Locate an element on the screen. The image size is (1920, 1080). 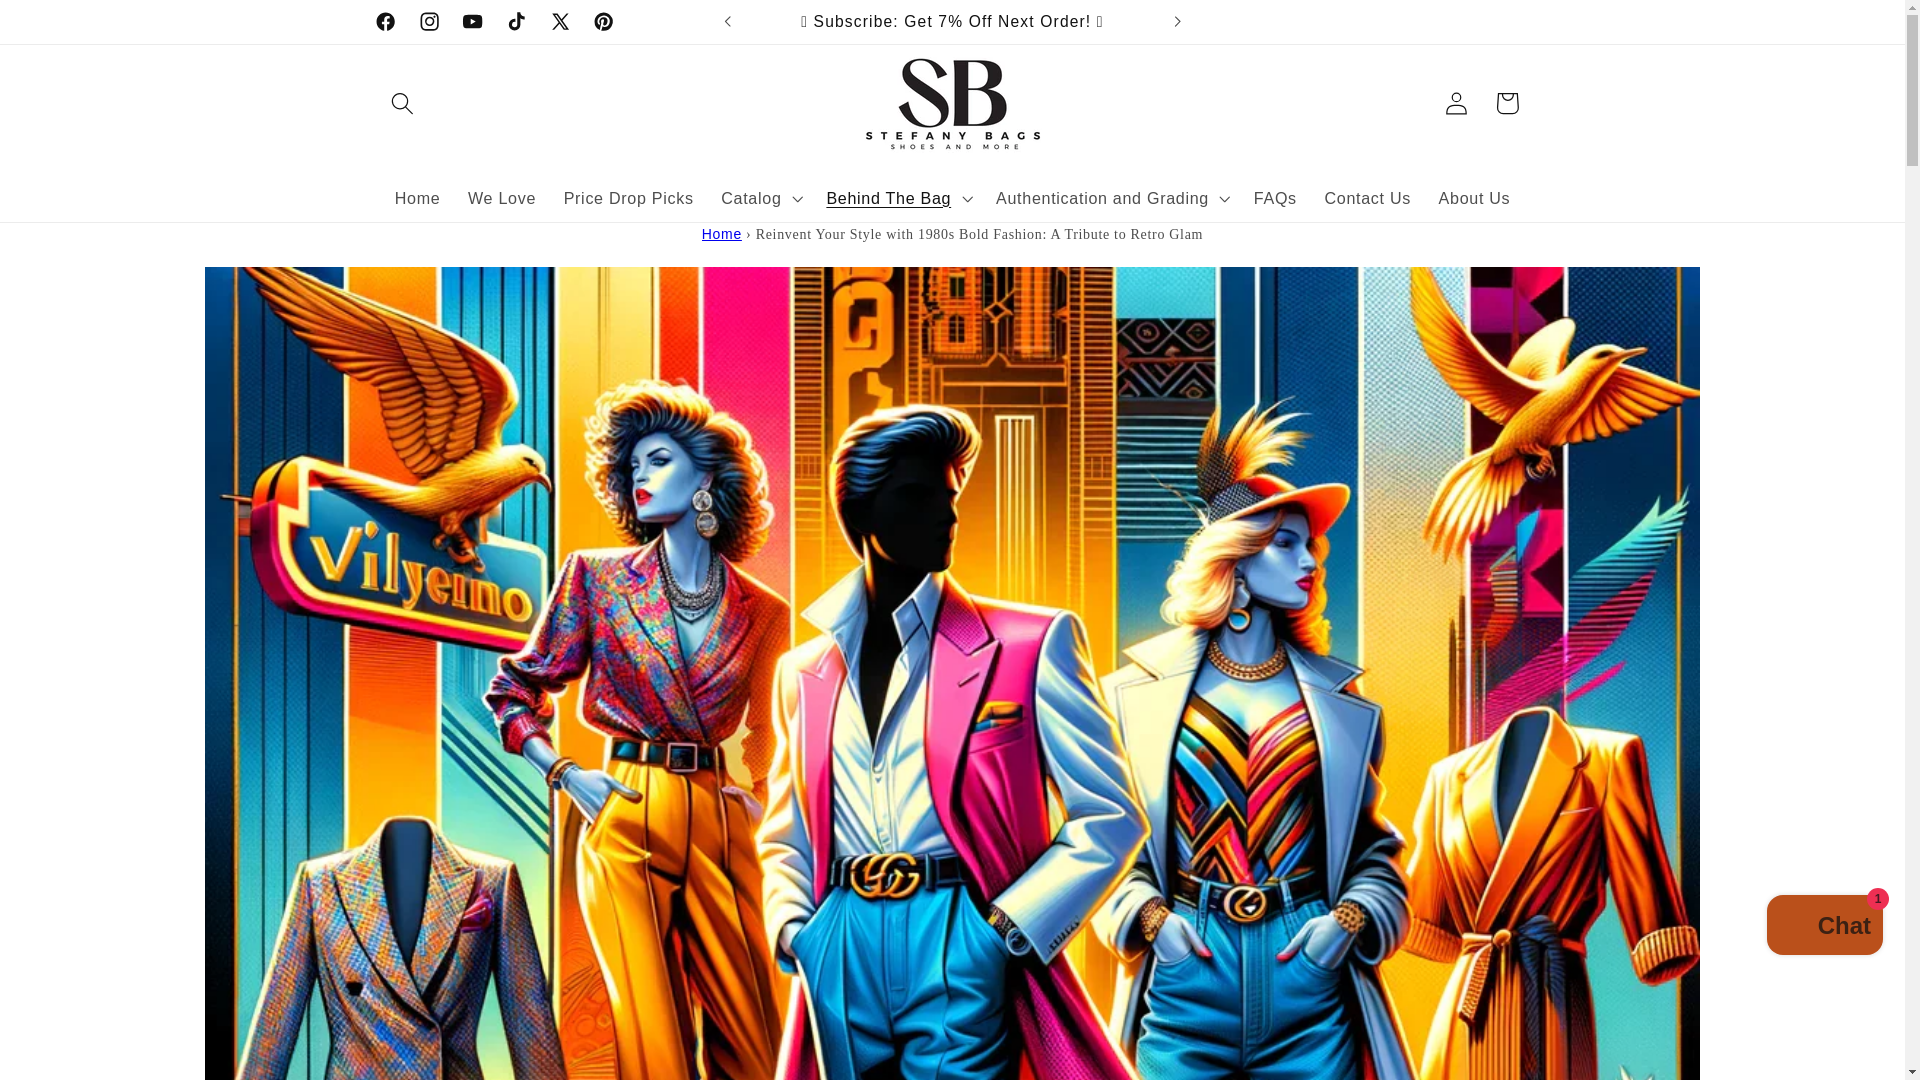
Pinterest is located at coordinates (603, 22).